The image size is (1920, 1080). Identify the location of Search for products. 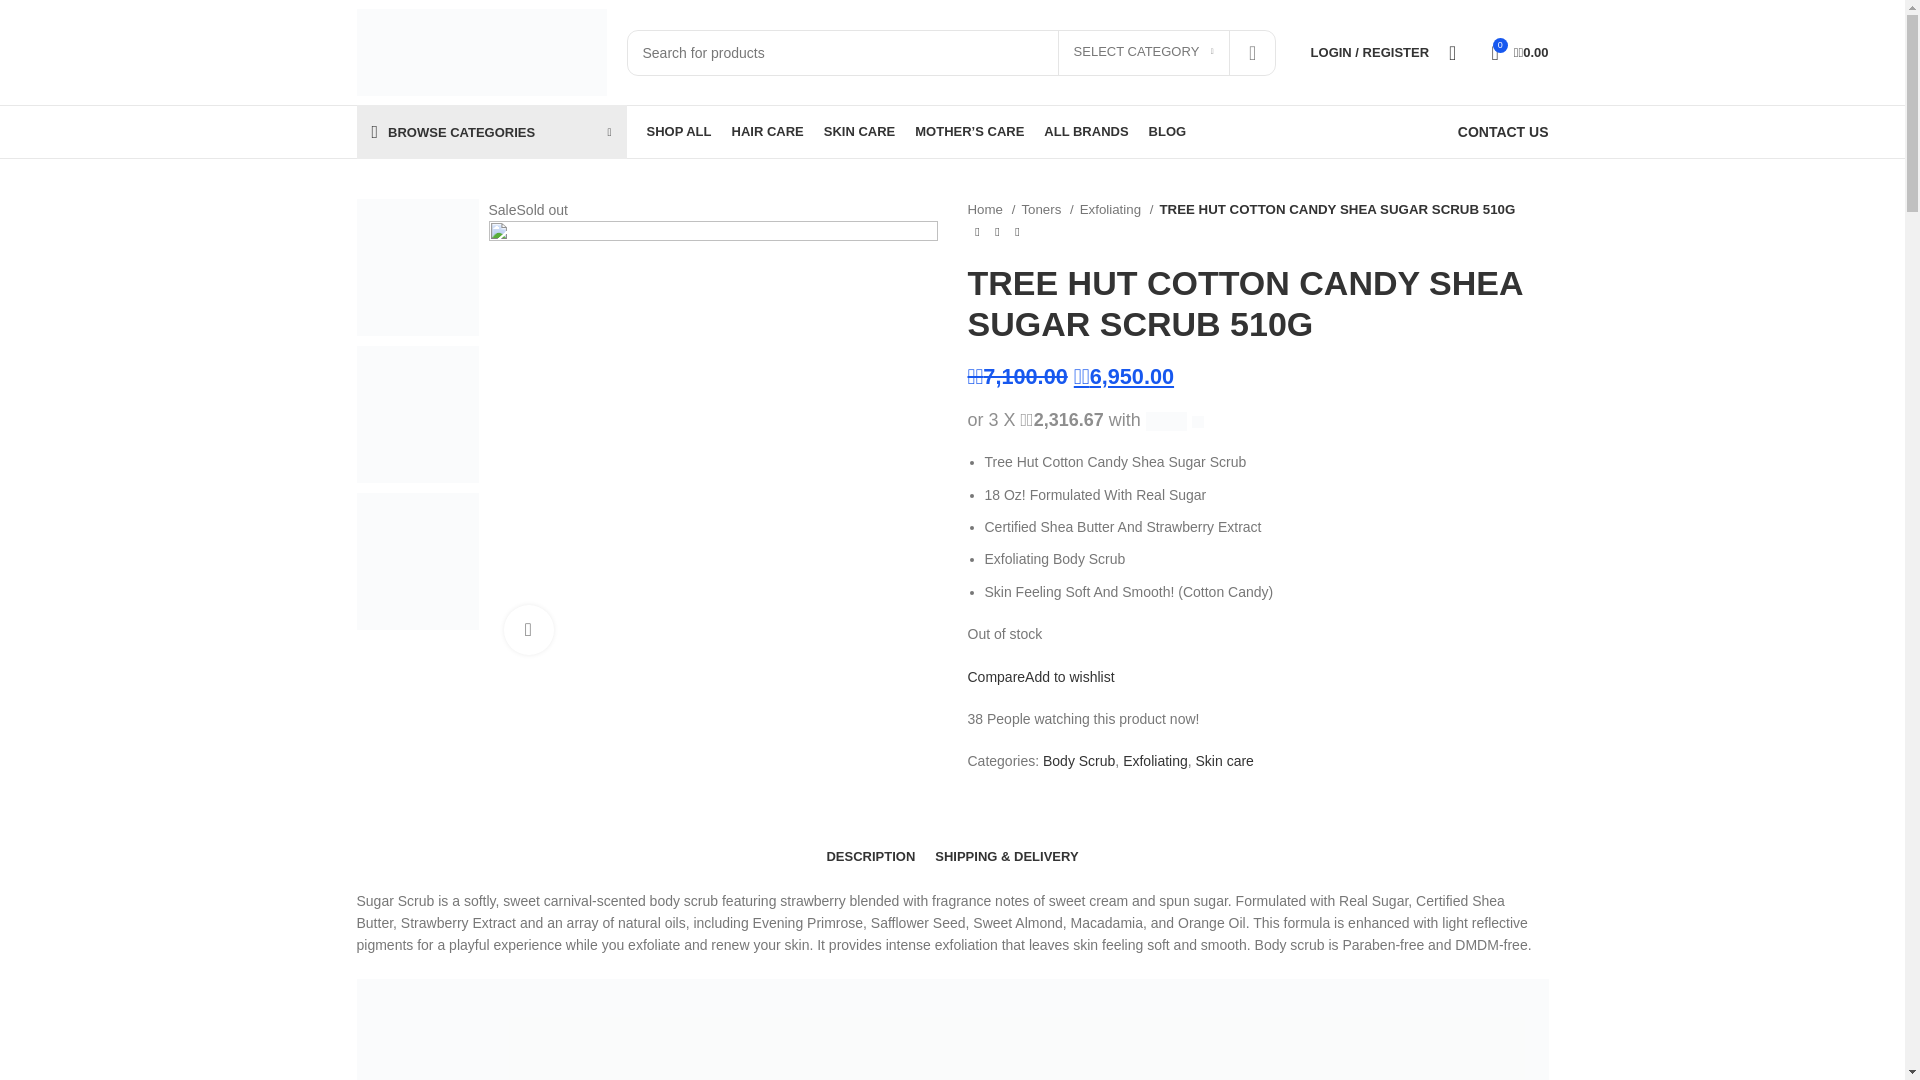
(950, 52).